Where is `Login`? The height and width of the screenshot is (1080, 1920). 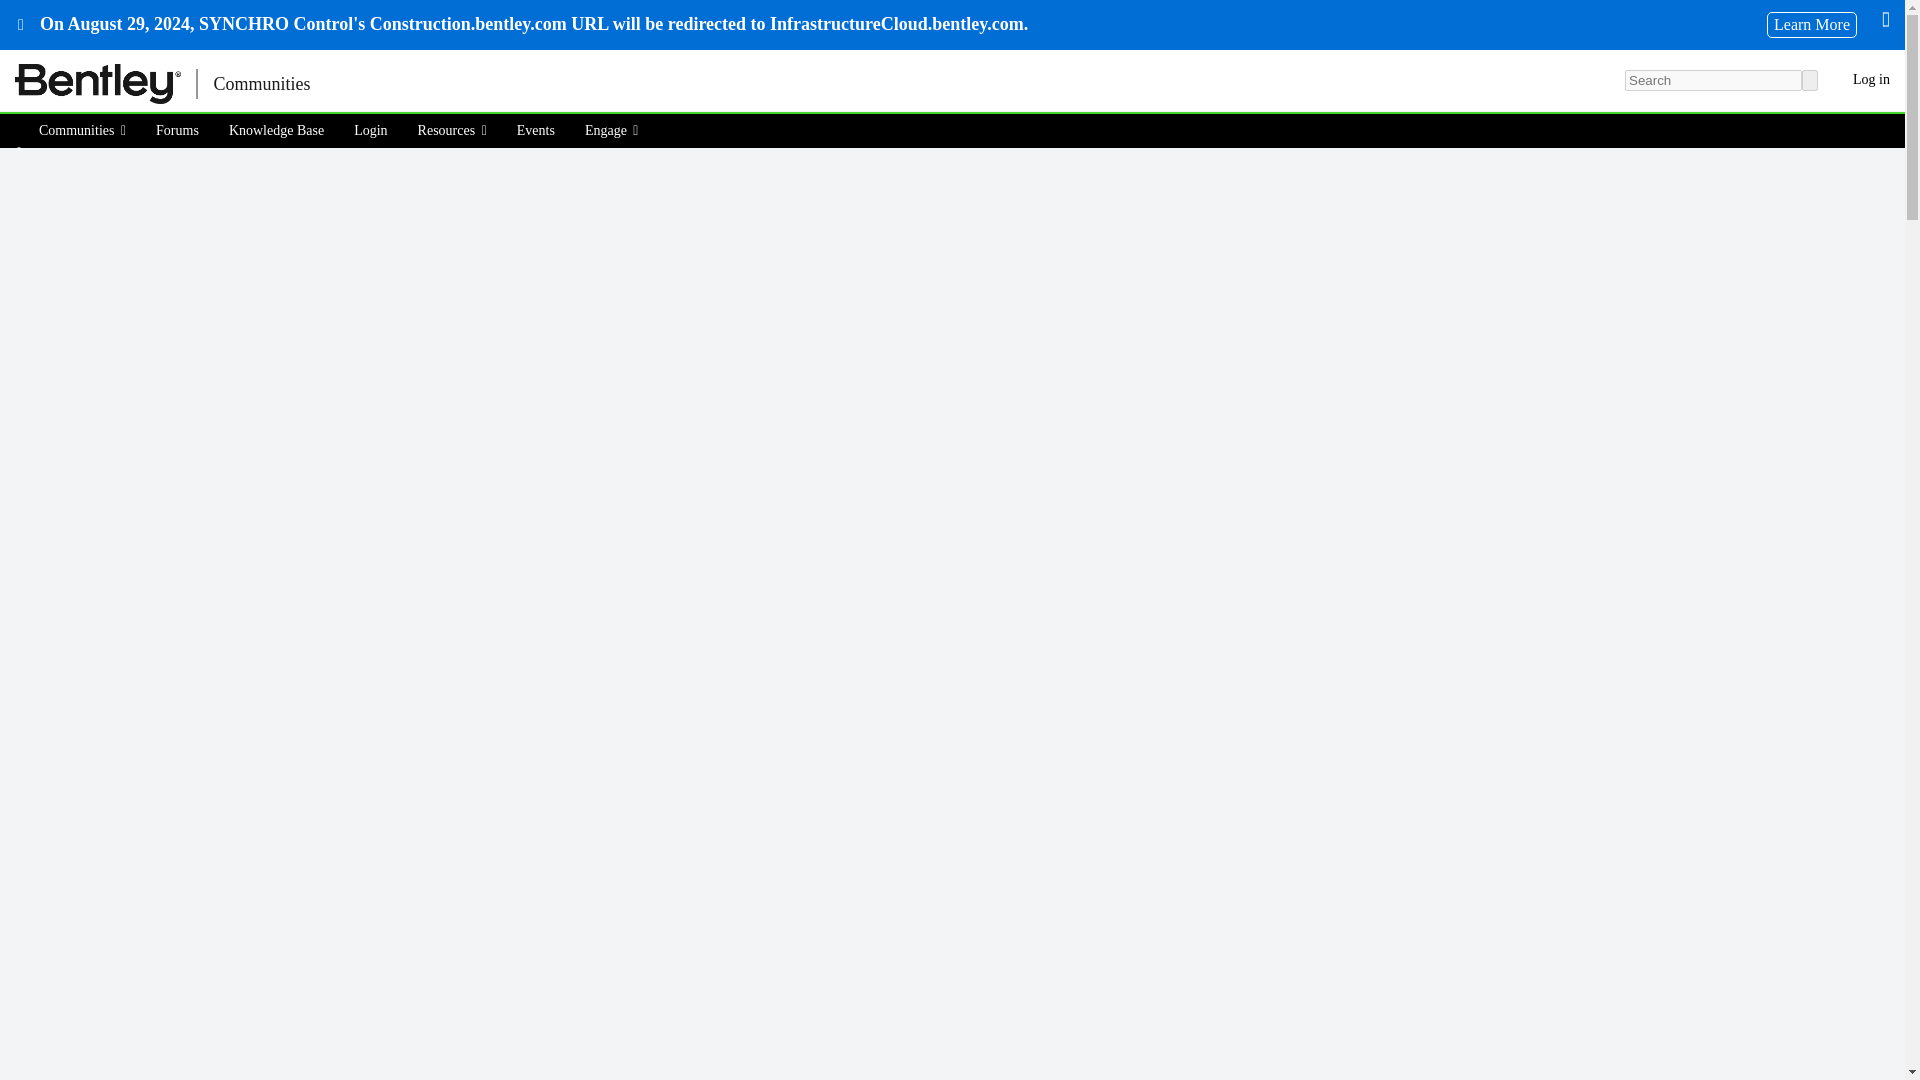
Login is located at coordinates (370, 130).